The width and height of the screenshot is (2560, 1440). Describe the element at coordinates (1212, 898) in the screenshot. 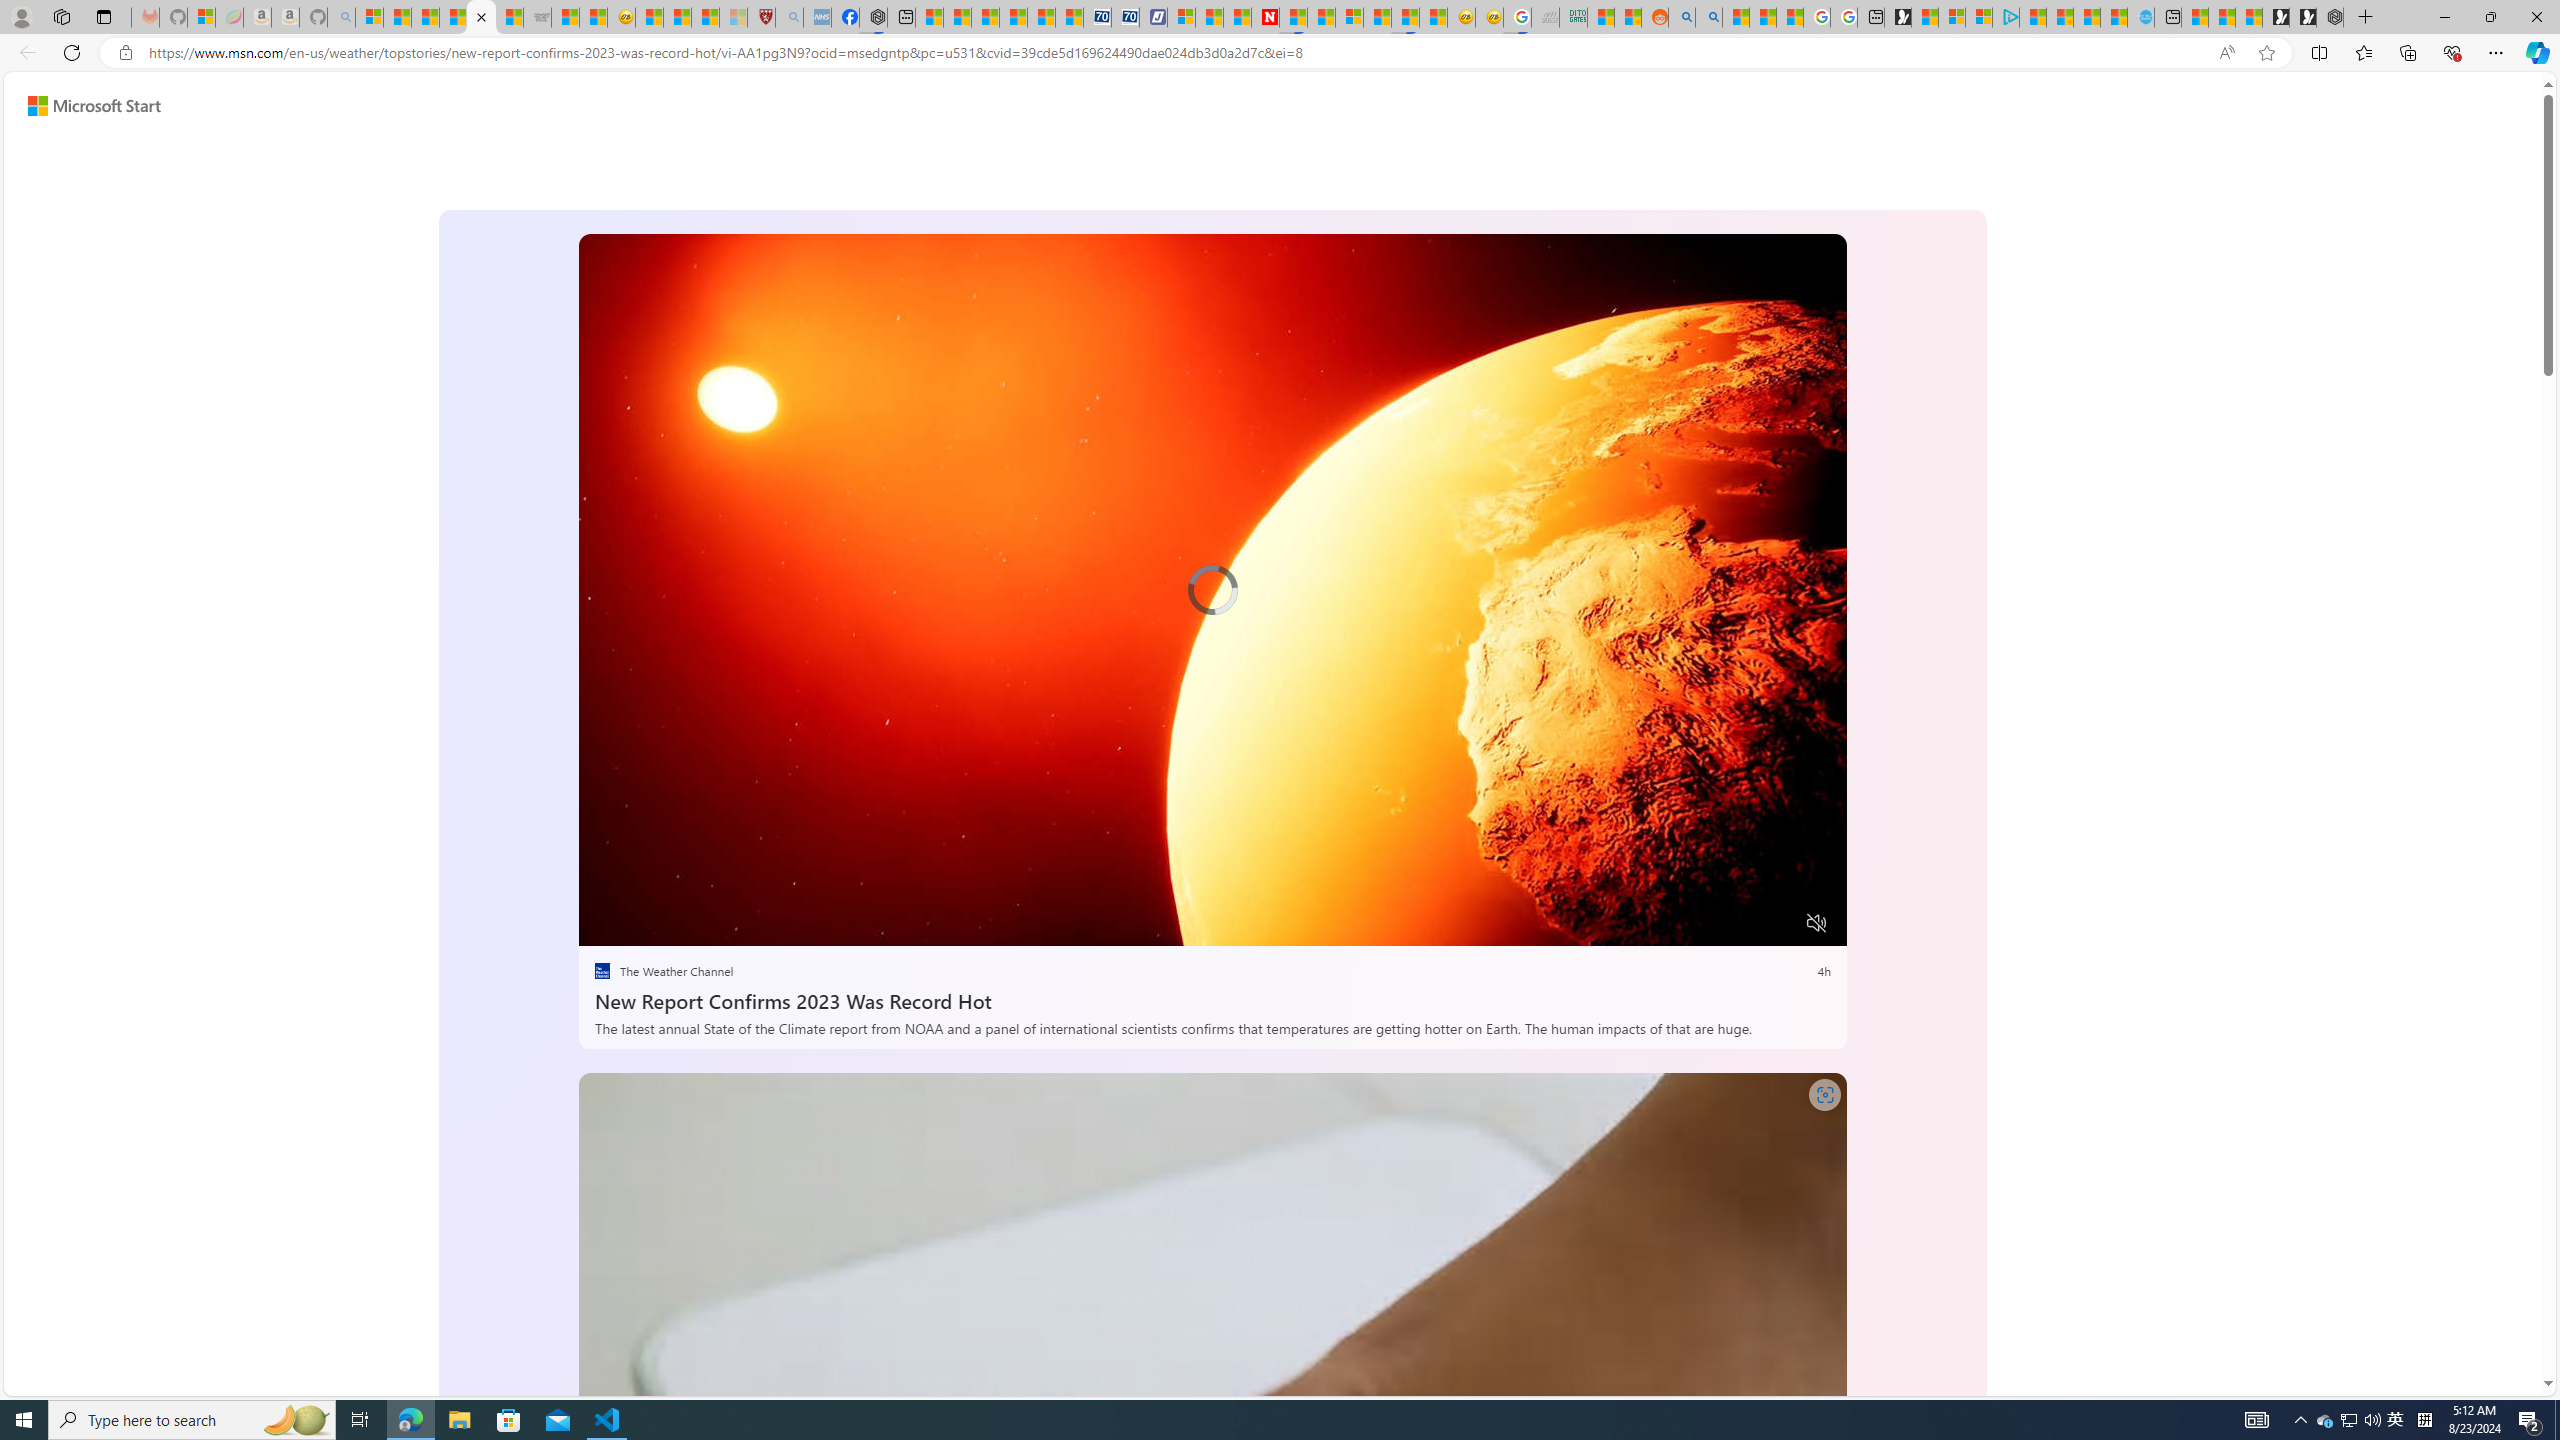

I see `Progress Bar` at that location.